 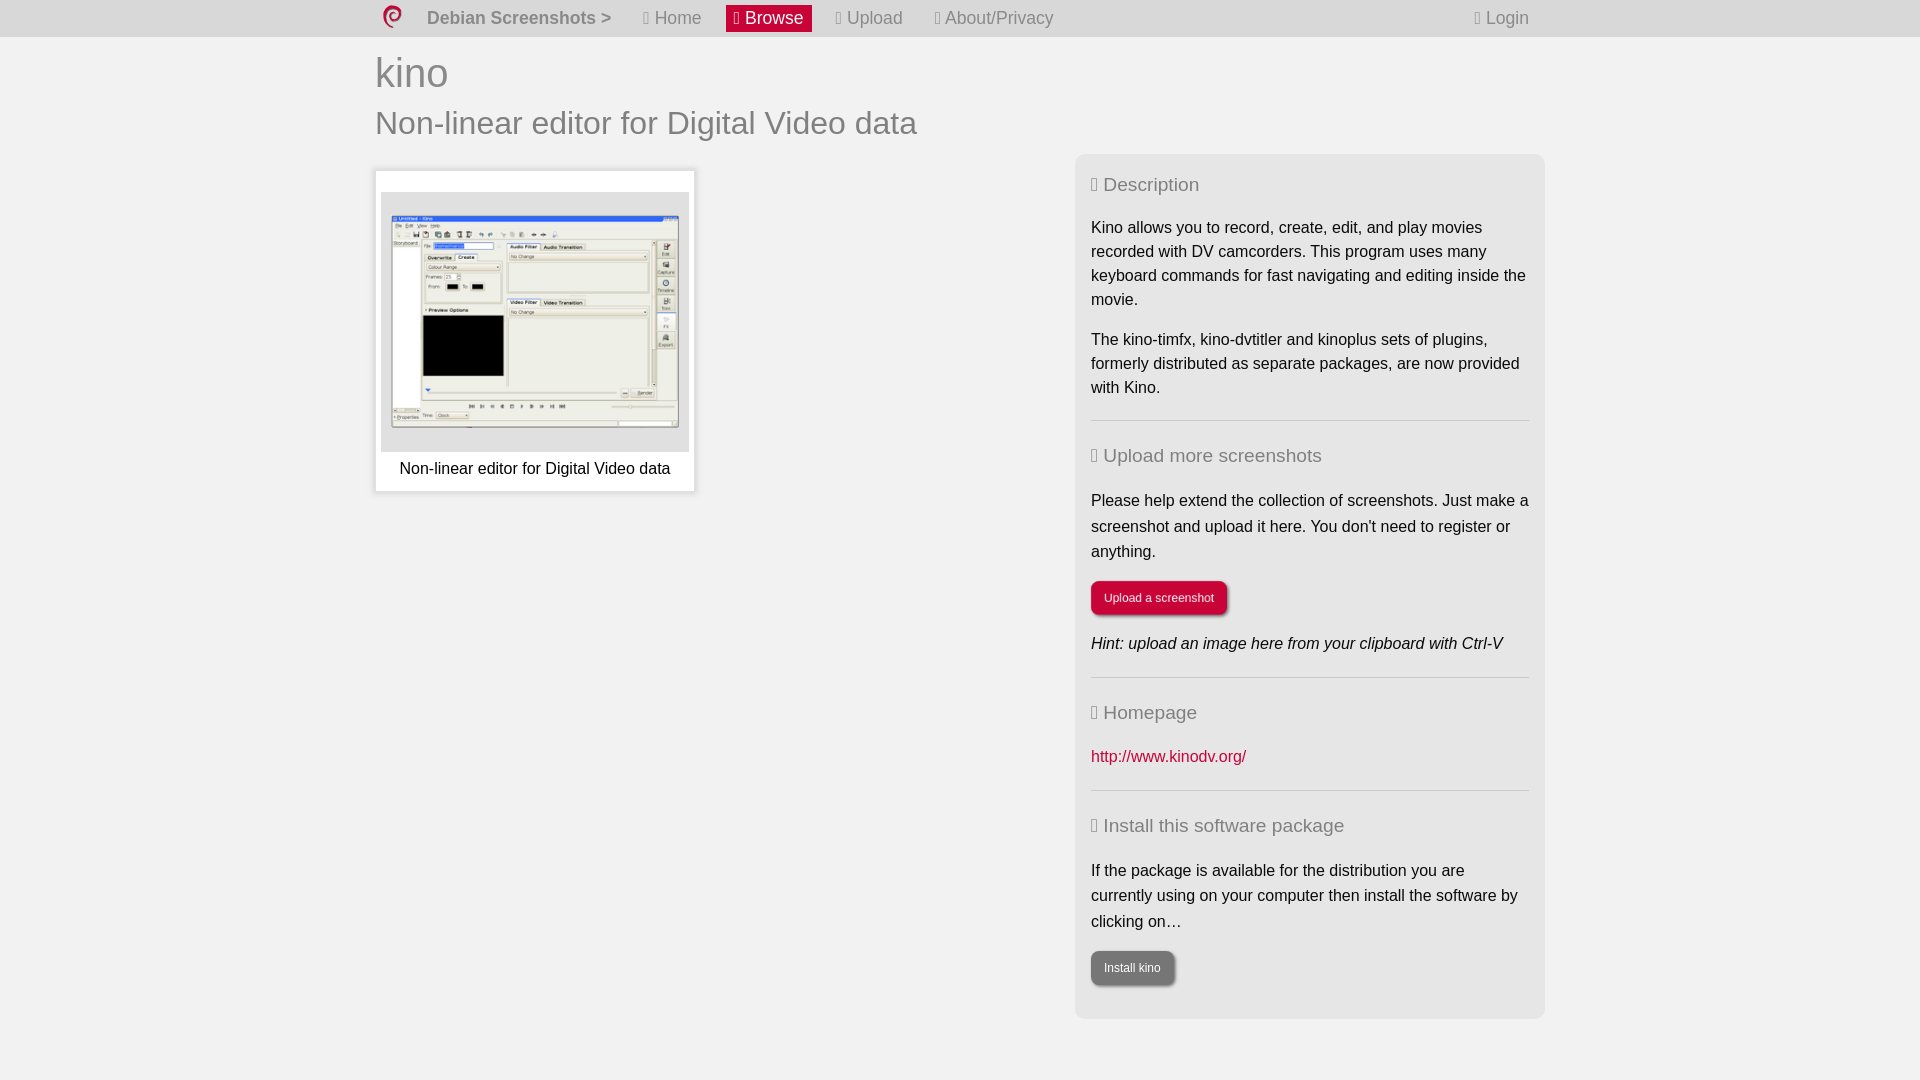 I want to click on Upload, so click(x=868, y=18).